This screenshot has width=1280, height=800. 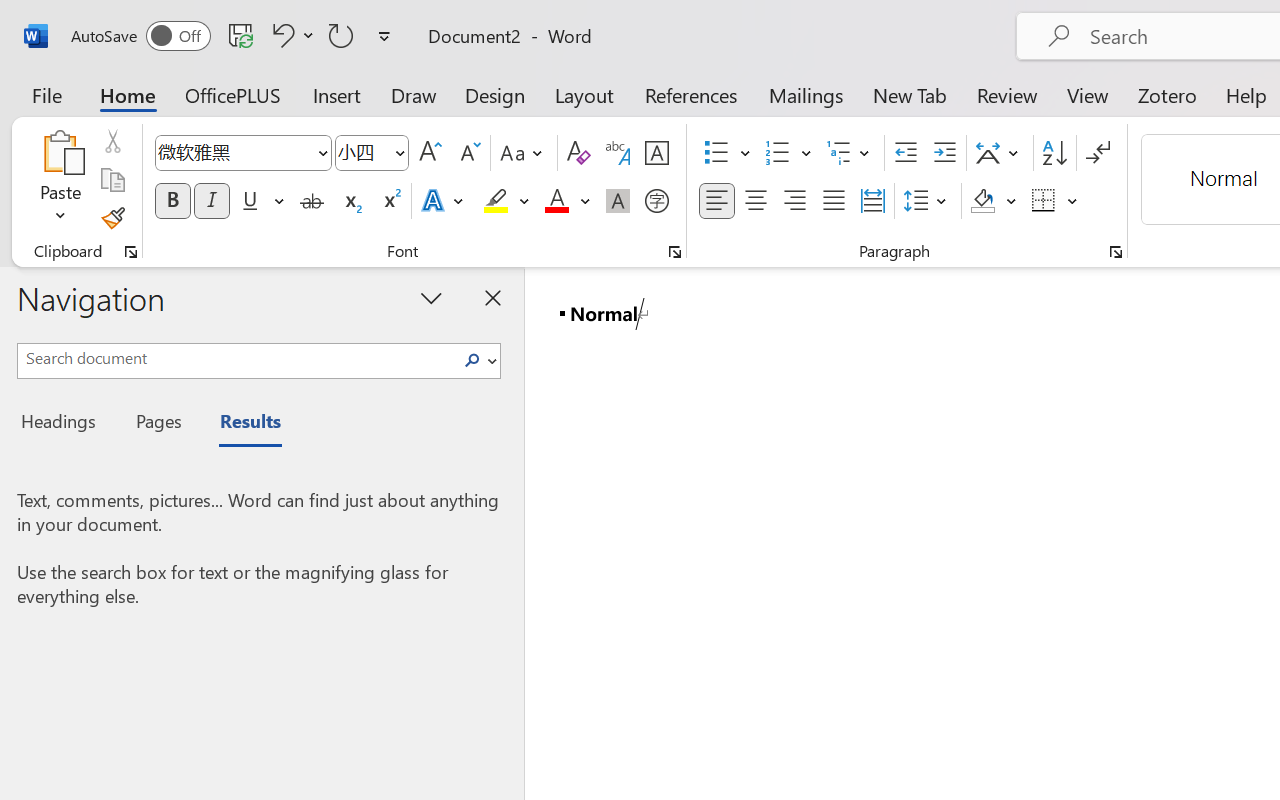 I want to click on Bullets, so click(x=716, y=153).